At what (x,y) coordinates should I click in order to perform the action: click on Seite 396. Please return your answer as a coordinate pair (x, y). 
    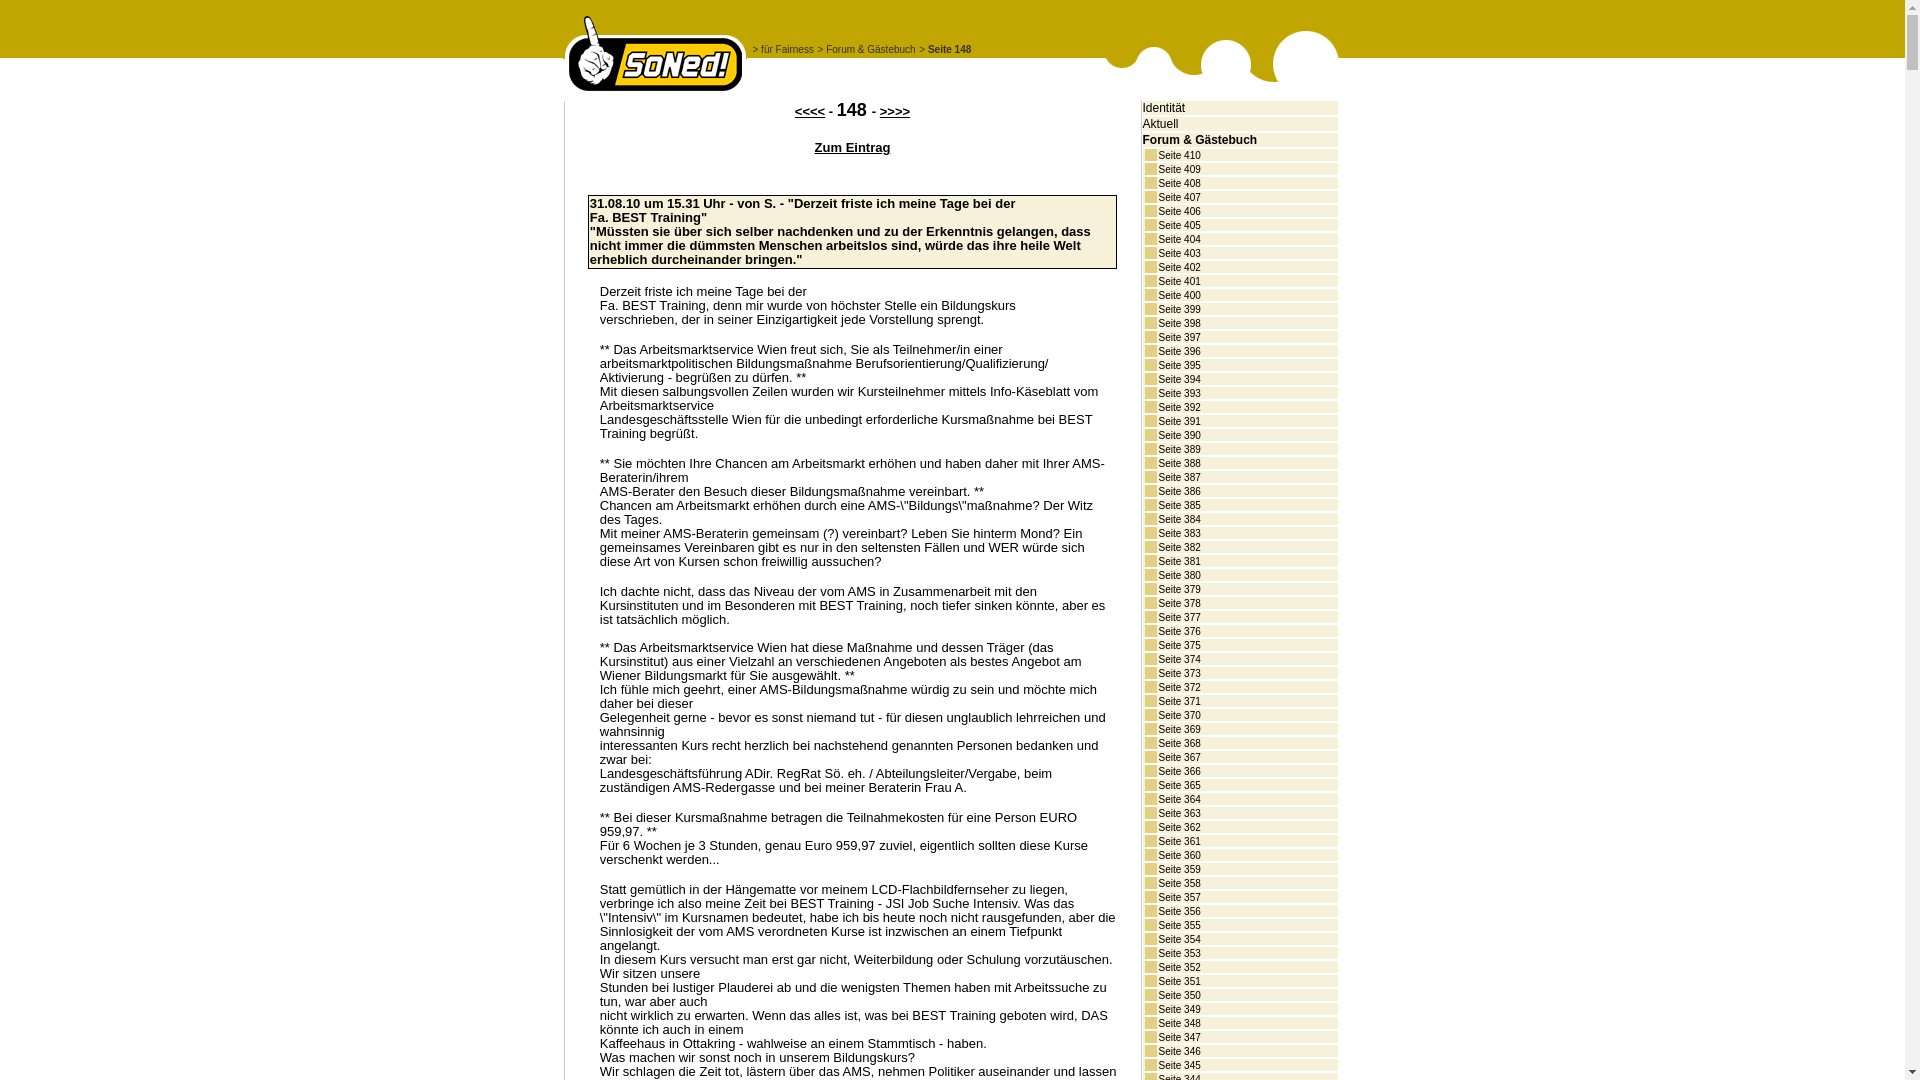
    Looking at the image, I should click on (1178, 352).